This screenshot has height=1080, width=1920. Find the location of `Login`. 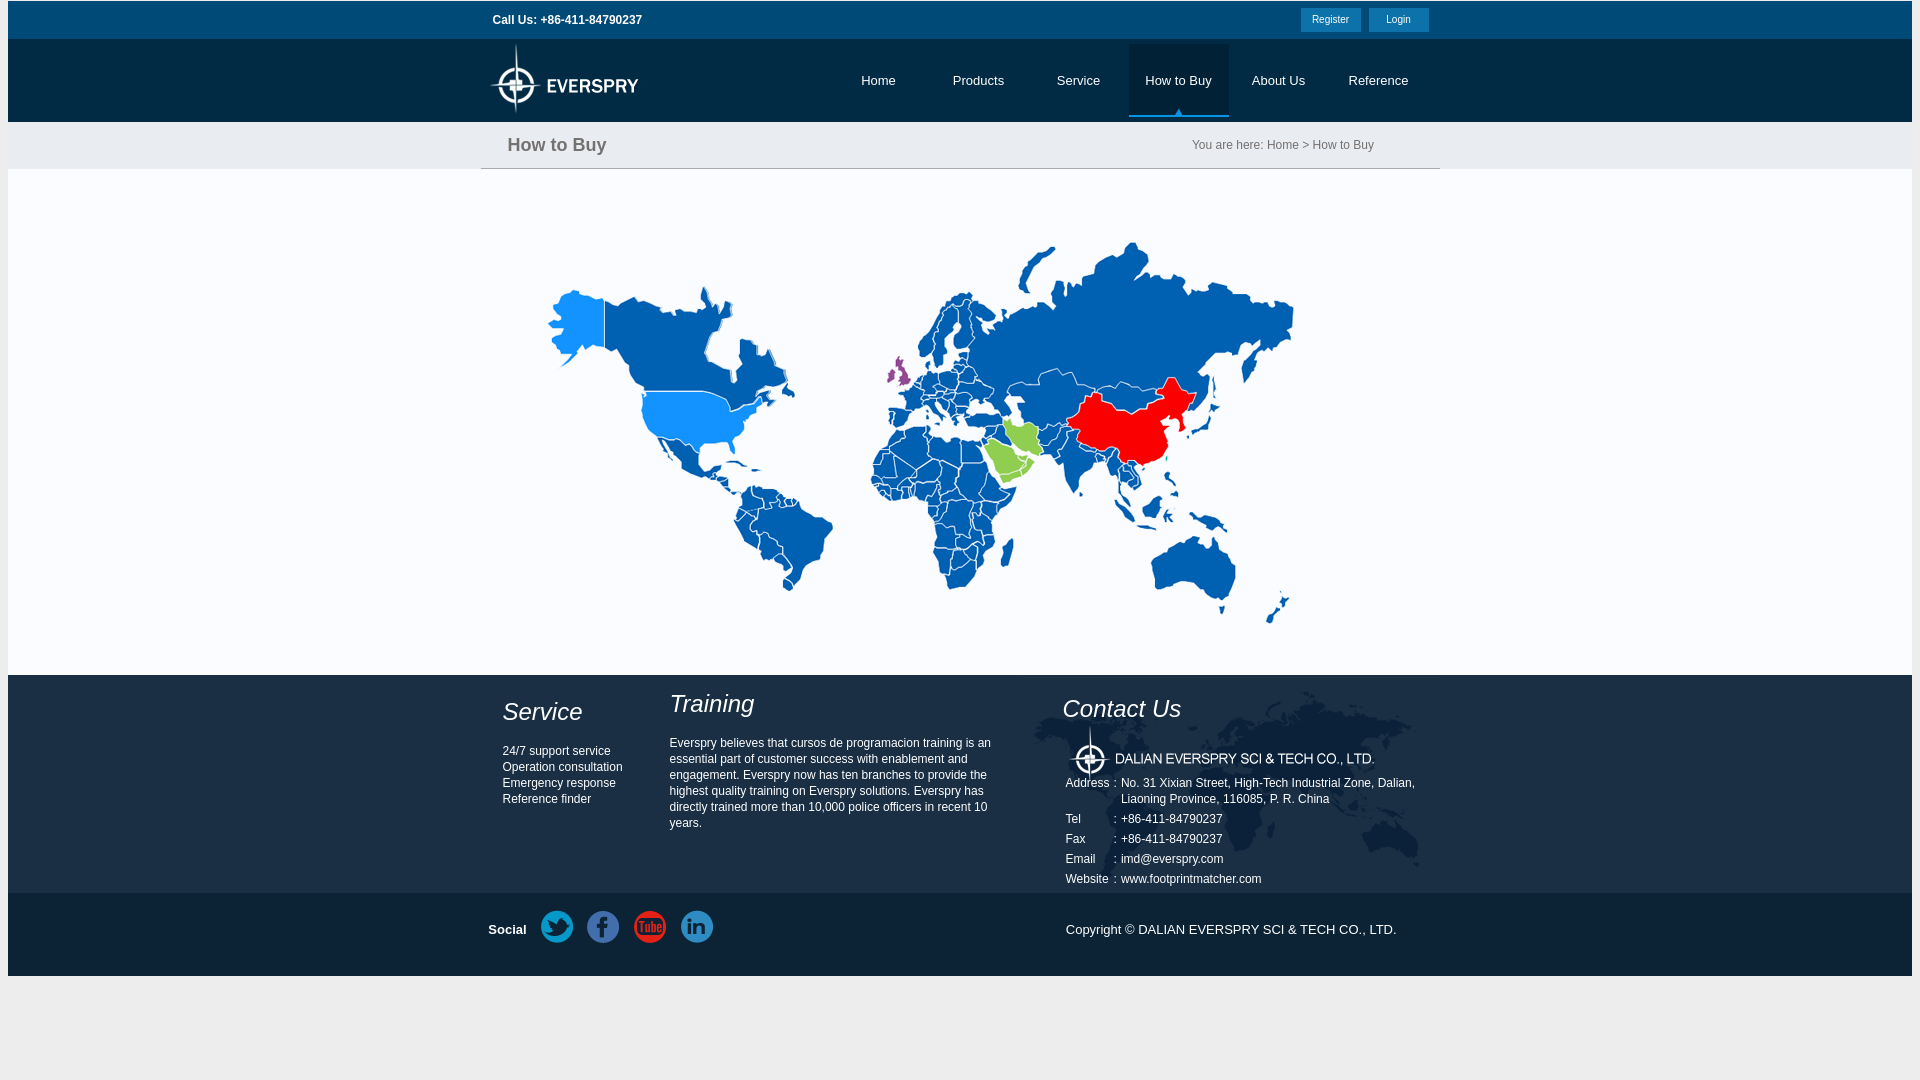

Login is located at coordinates (1398, 19).